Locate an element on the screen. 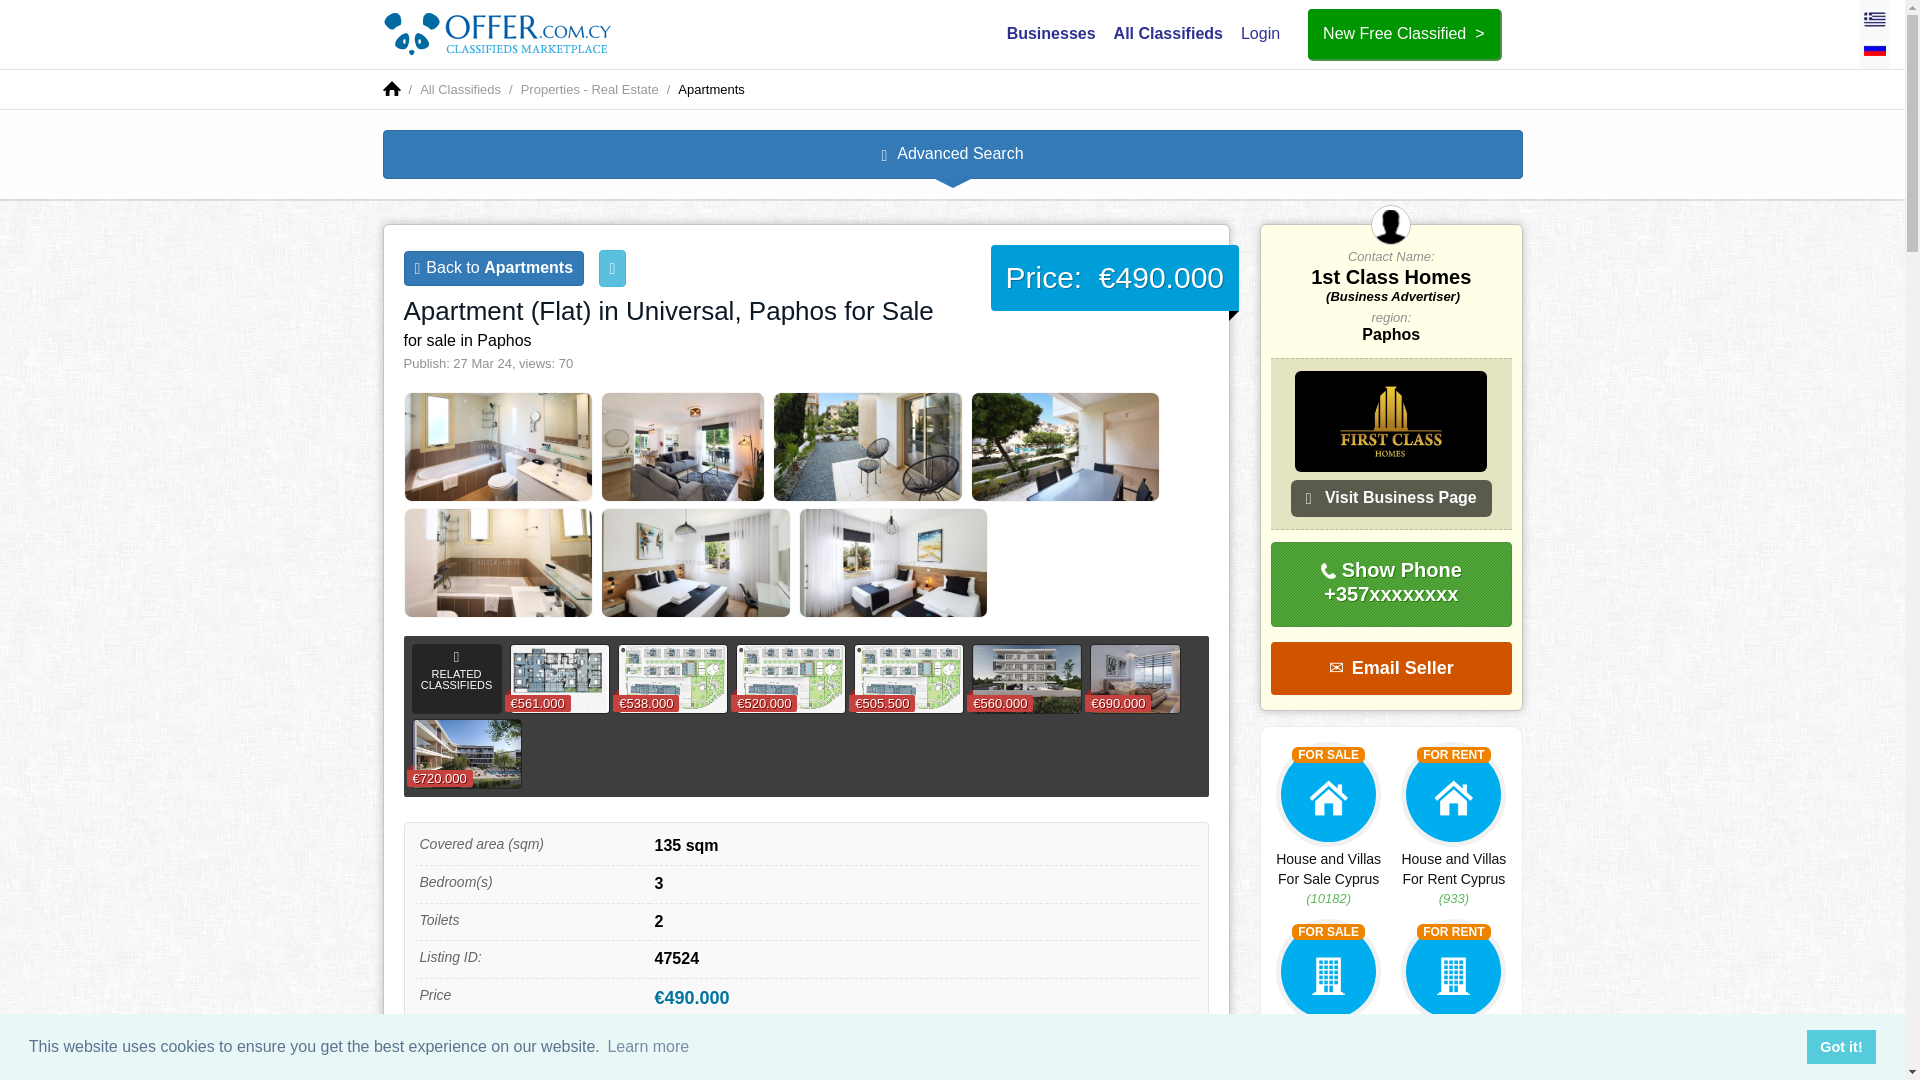  All Classifieds is located at coordinates (1168, 33).